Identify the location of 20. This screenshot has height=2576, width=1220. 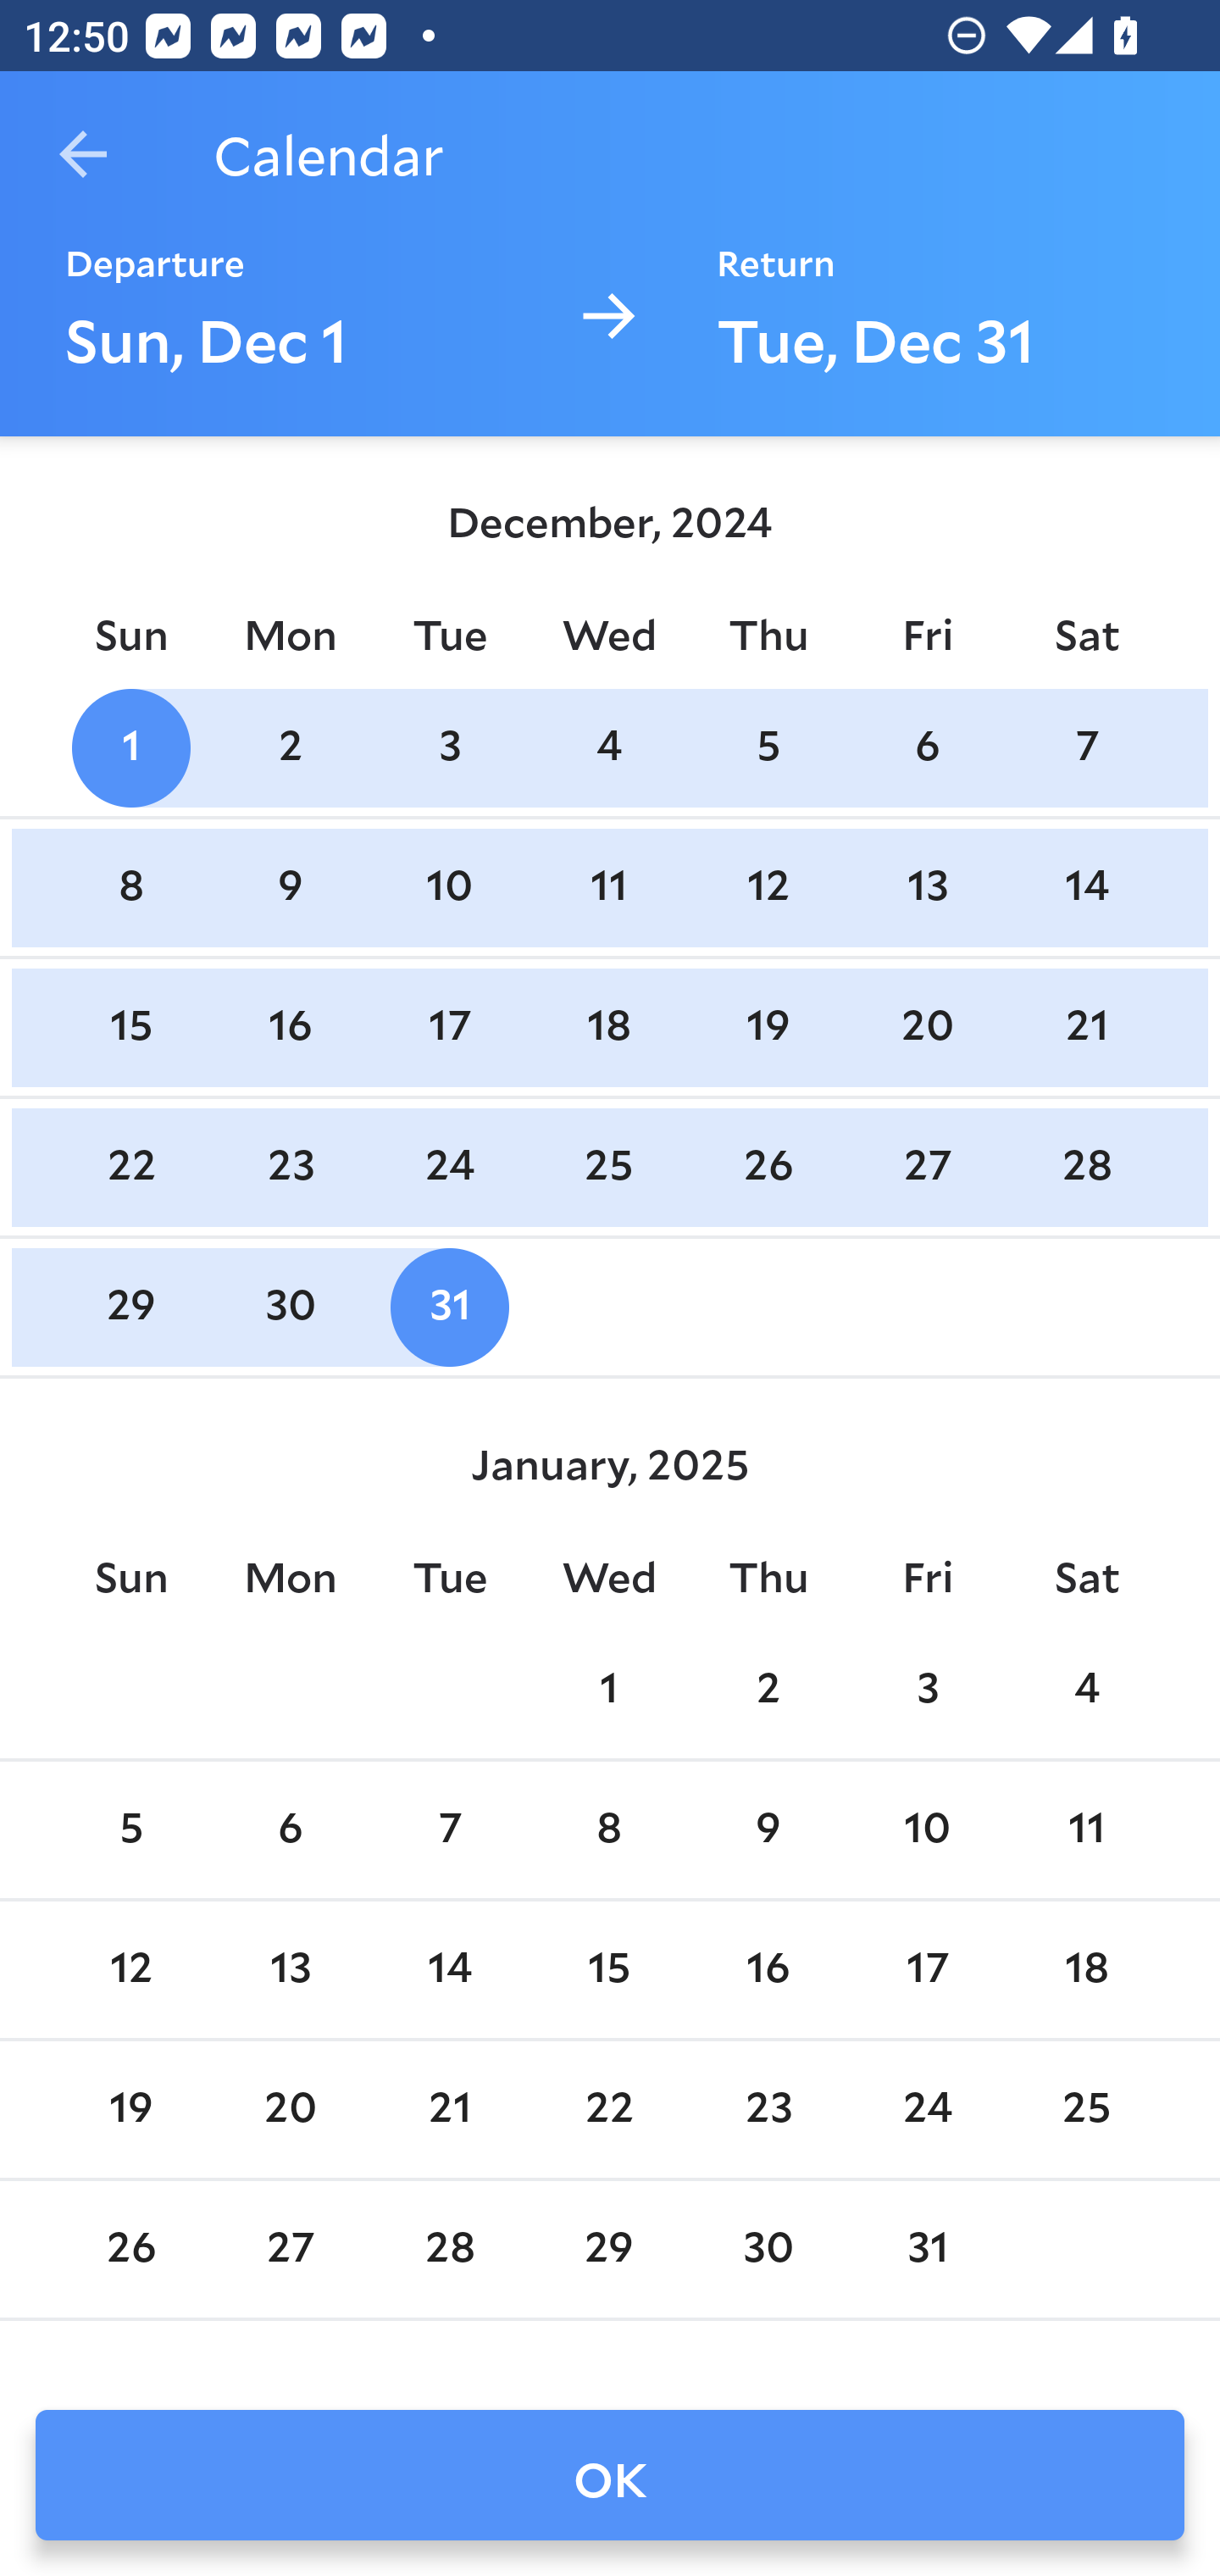
(927, 1027).